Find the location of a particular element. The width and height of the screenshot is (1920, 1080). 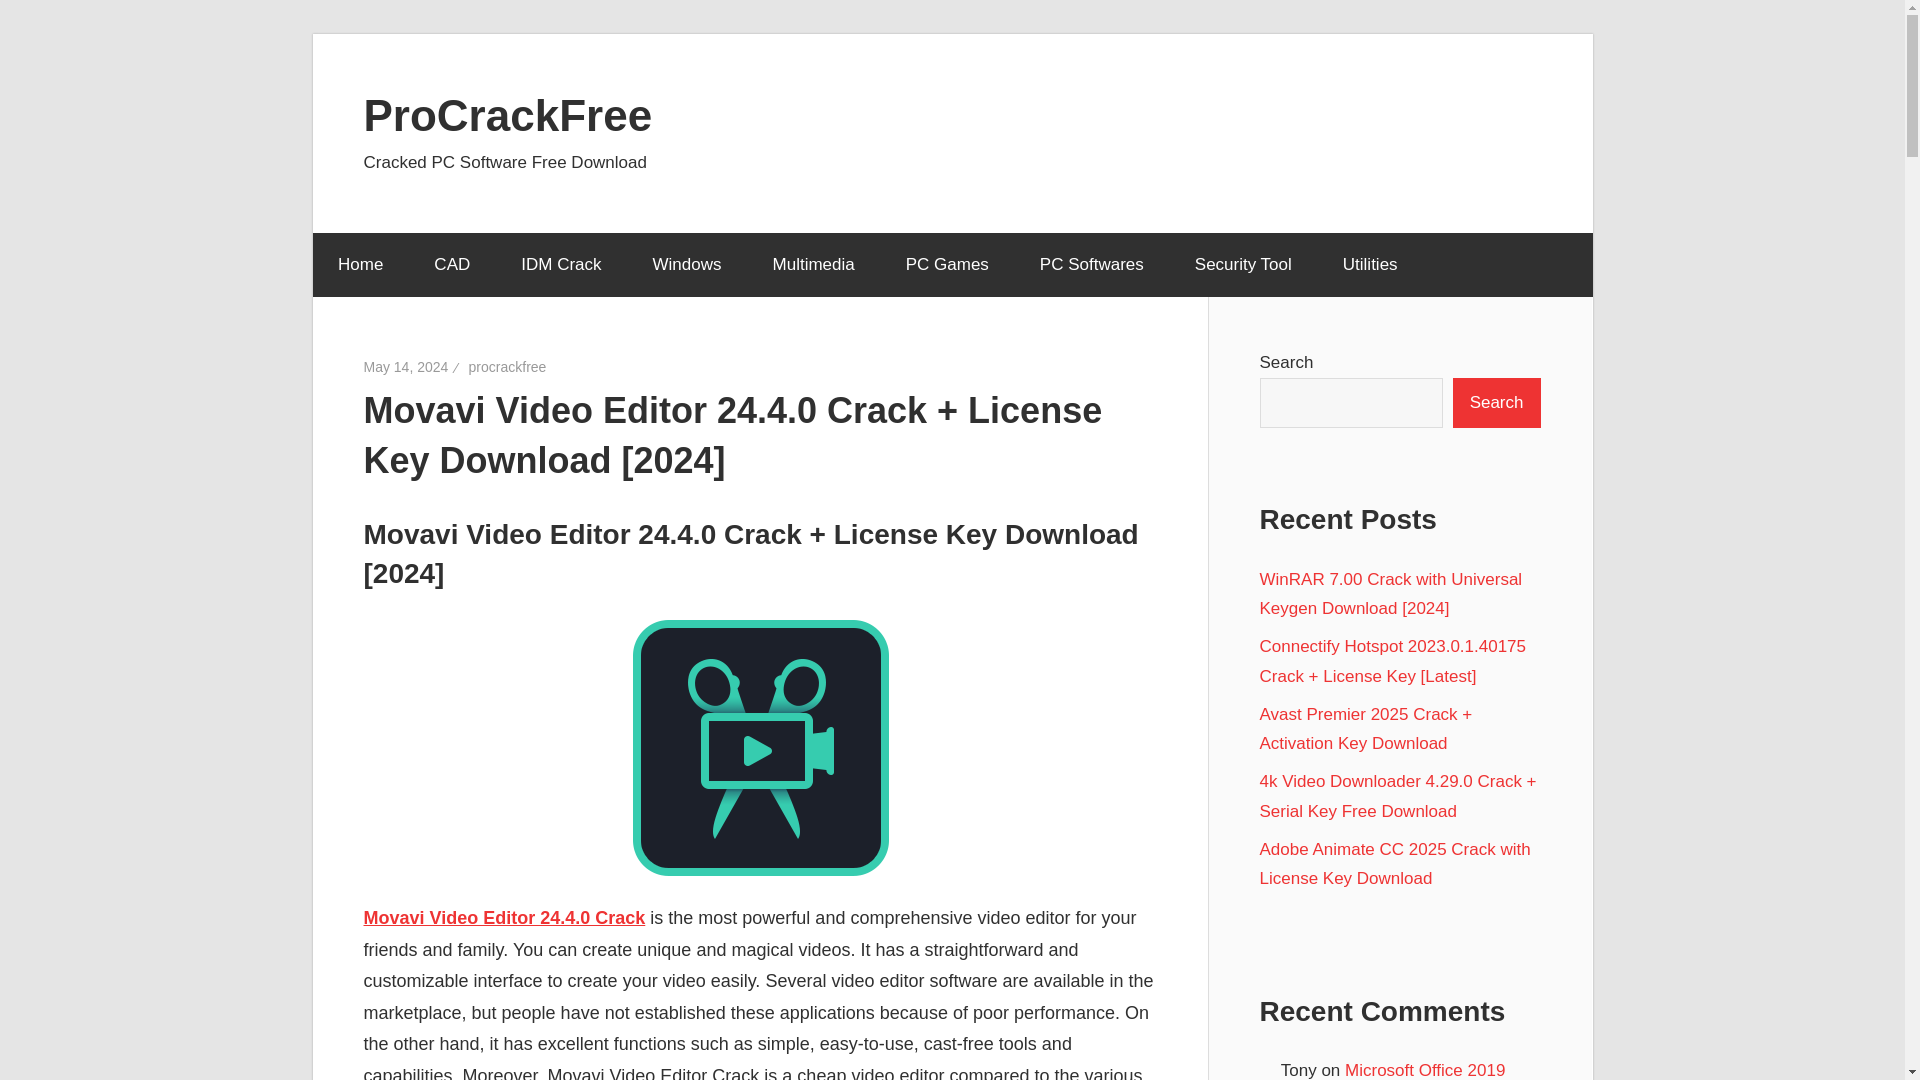

procrackfree is located at coordinates (508, 366).